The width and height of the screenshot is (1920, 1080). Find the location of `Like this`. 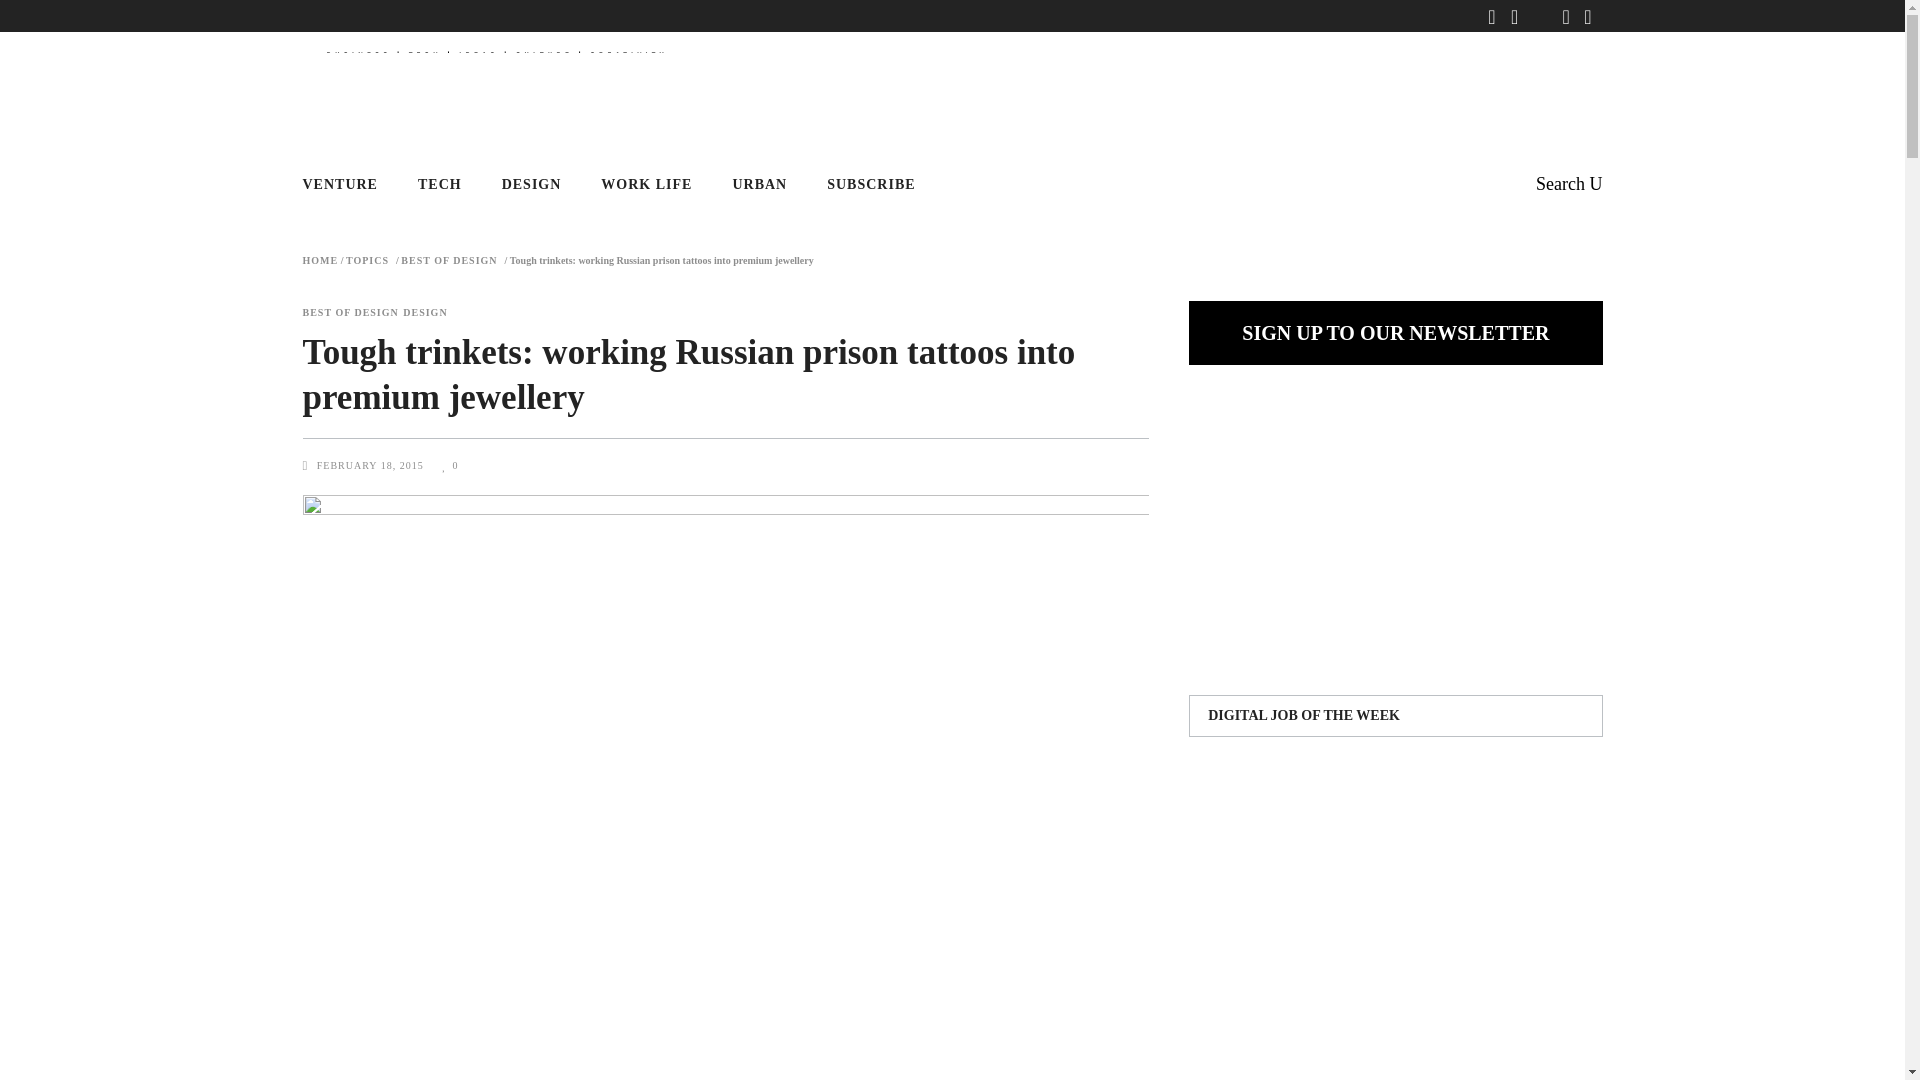

Like this is located at coordinates (450, 465).